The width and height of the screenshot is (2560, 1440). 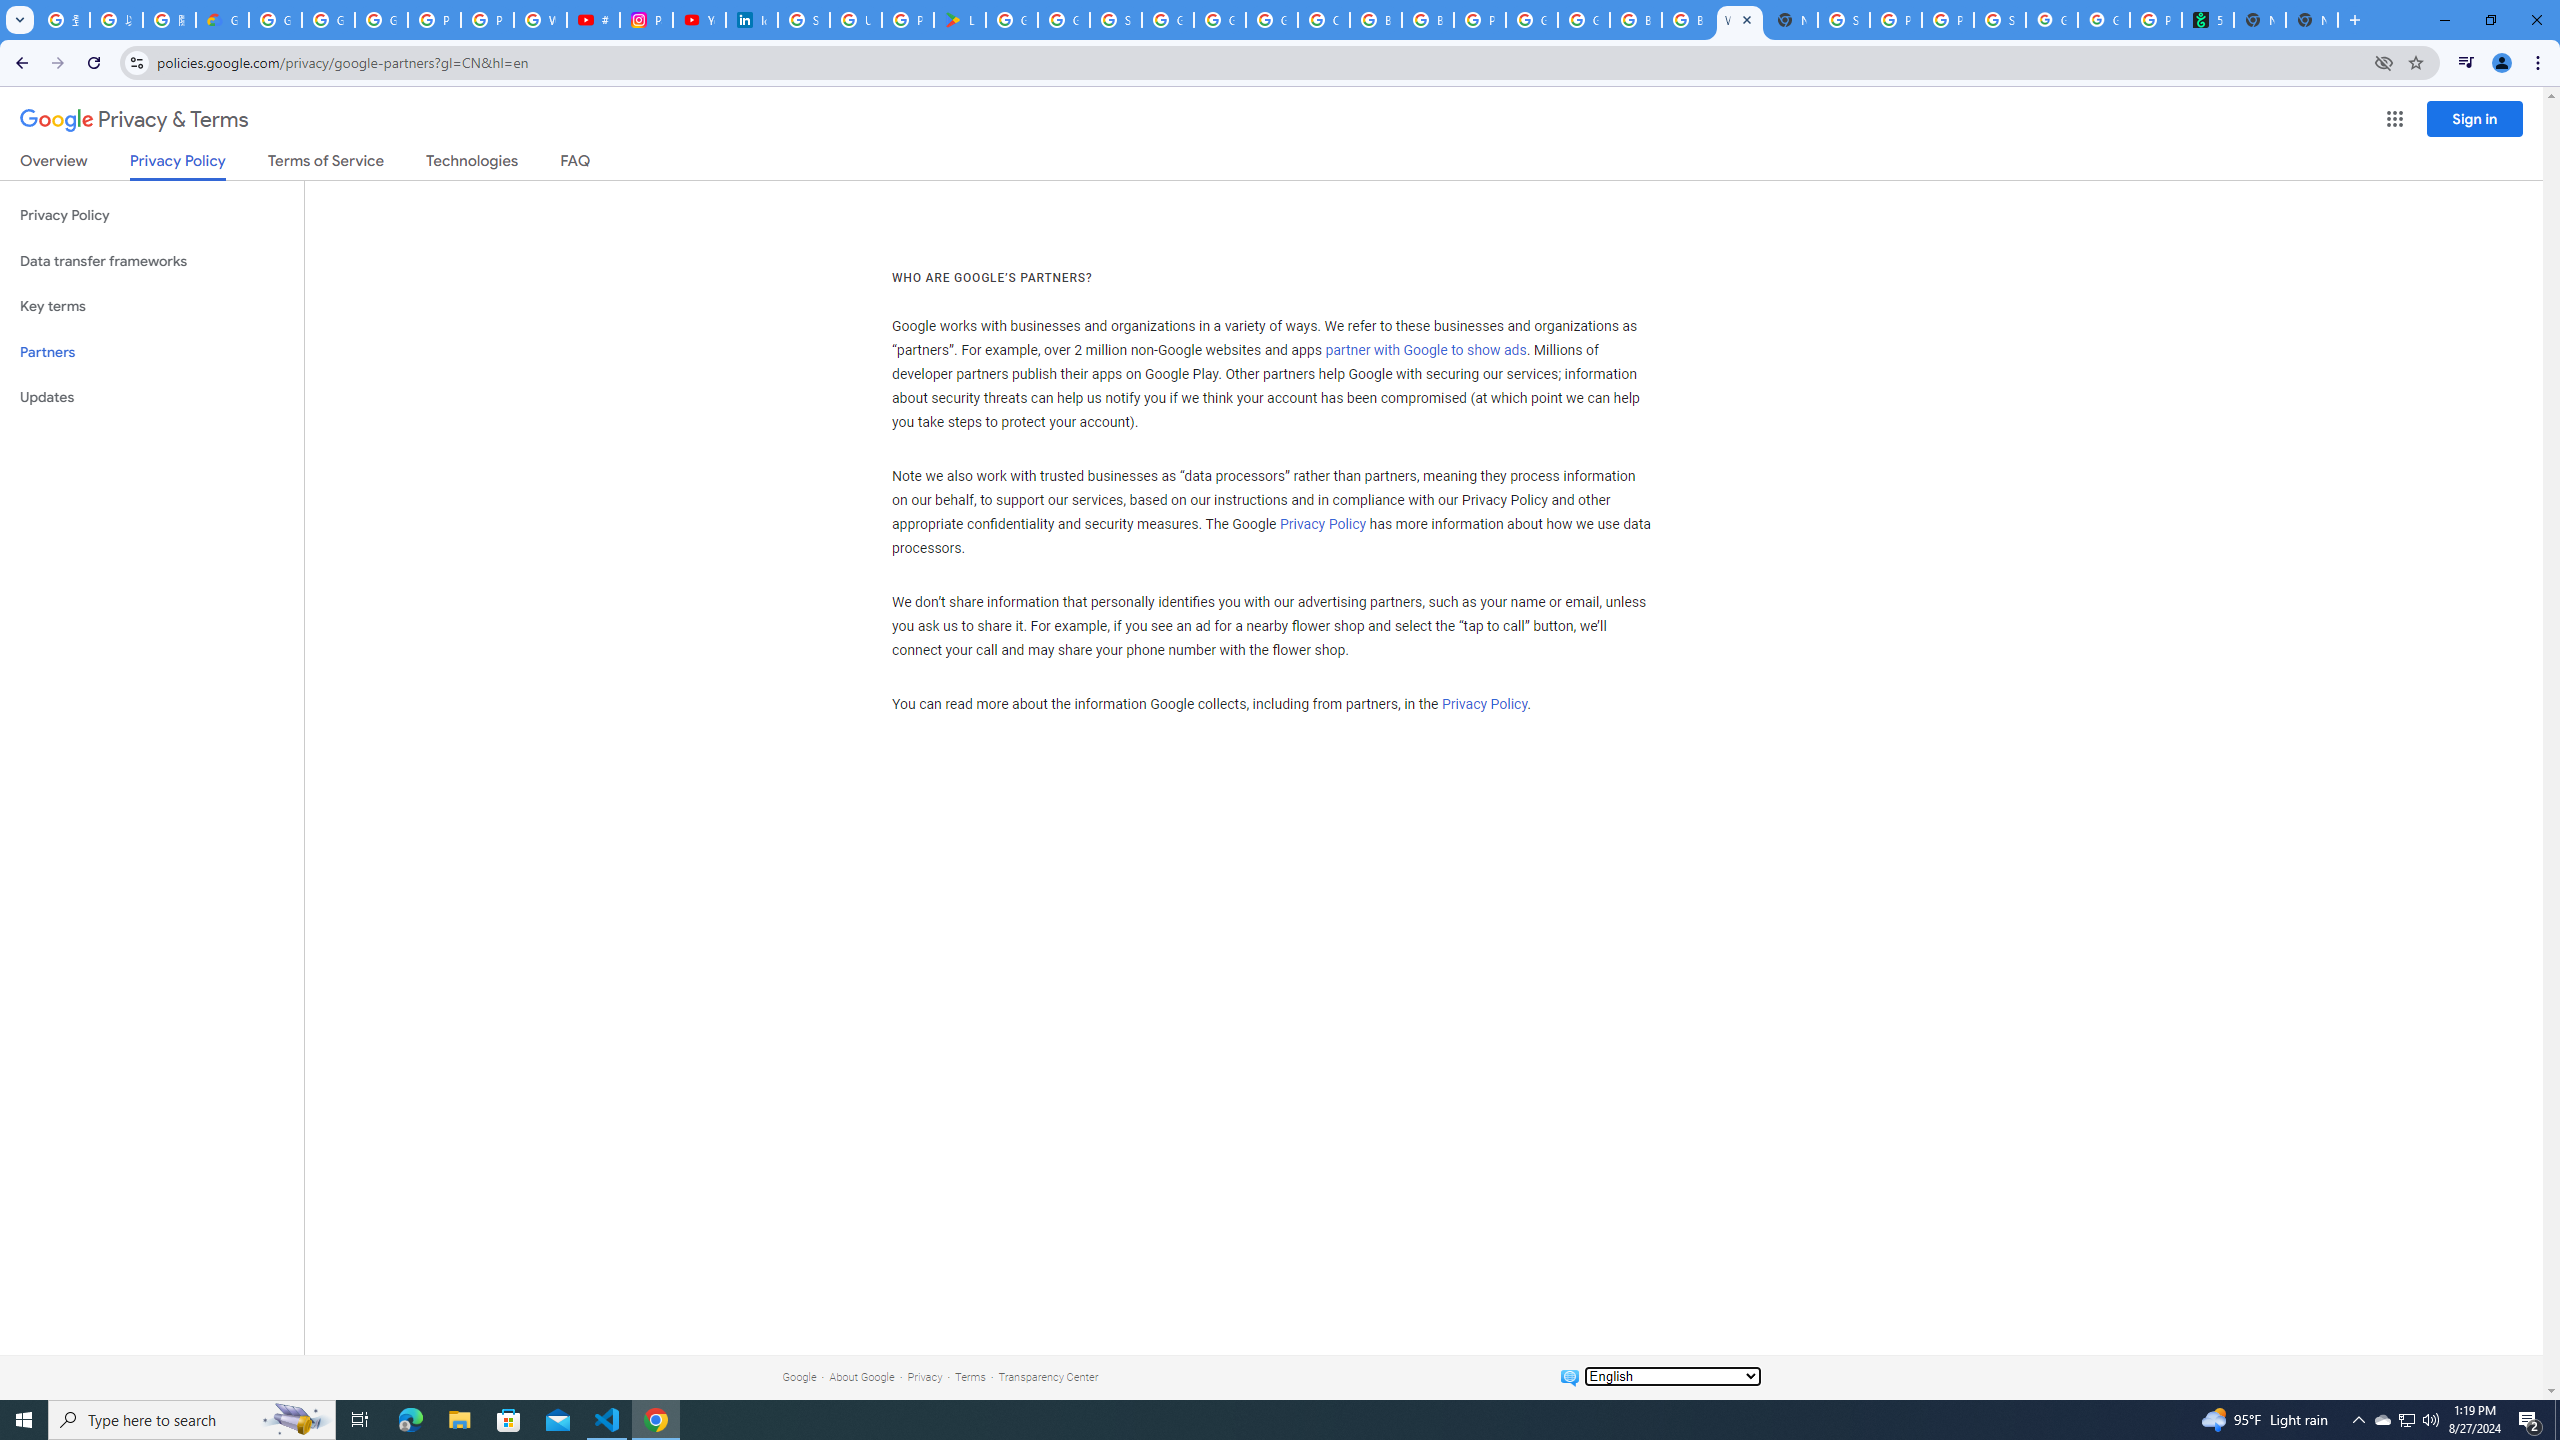 What do you see at coordinates (1532, 20) in the screenshot?
I see `Google Cloud Platform` at bounding box center [1532, 20].